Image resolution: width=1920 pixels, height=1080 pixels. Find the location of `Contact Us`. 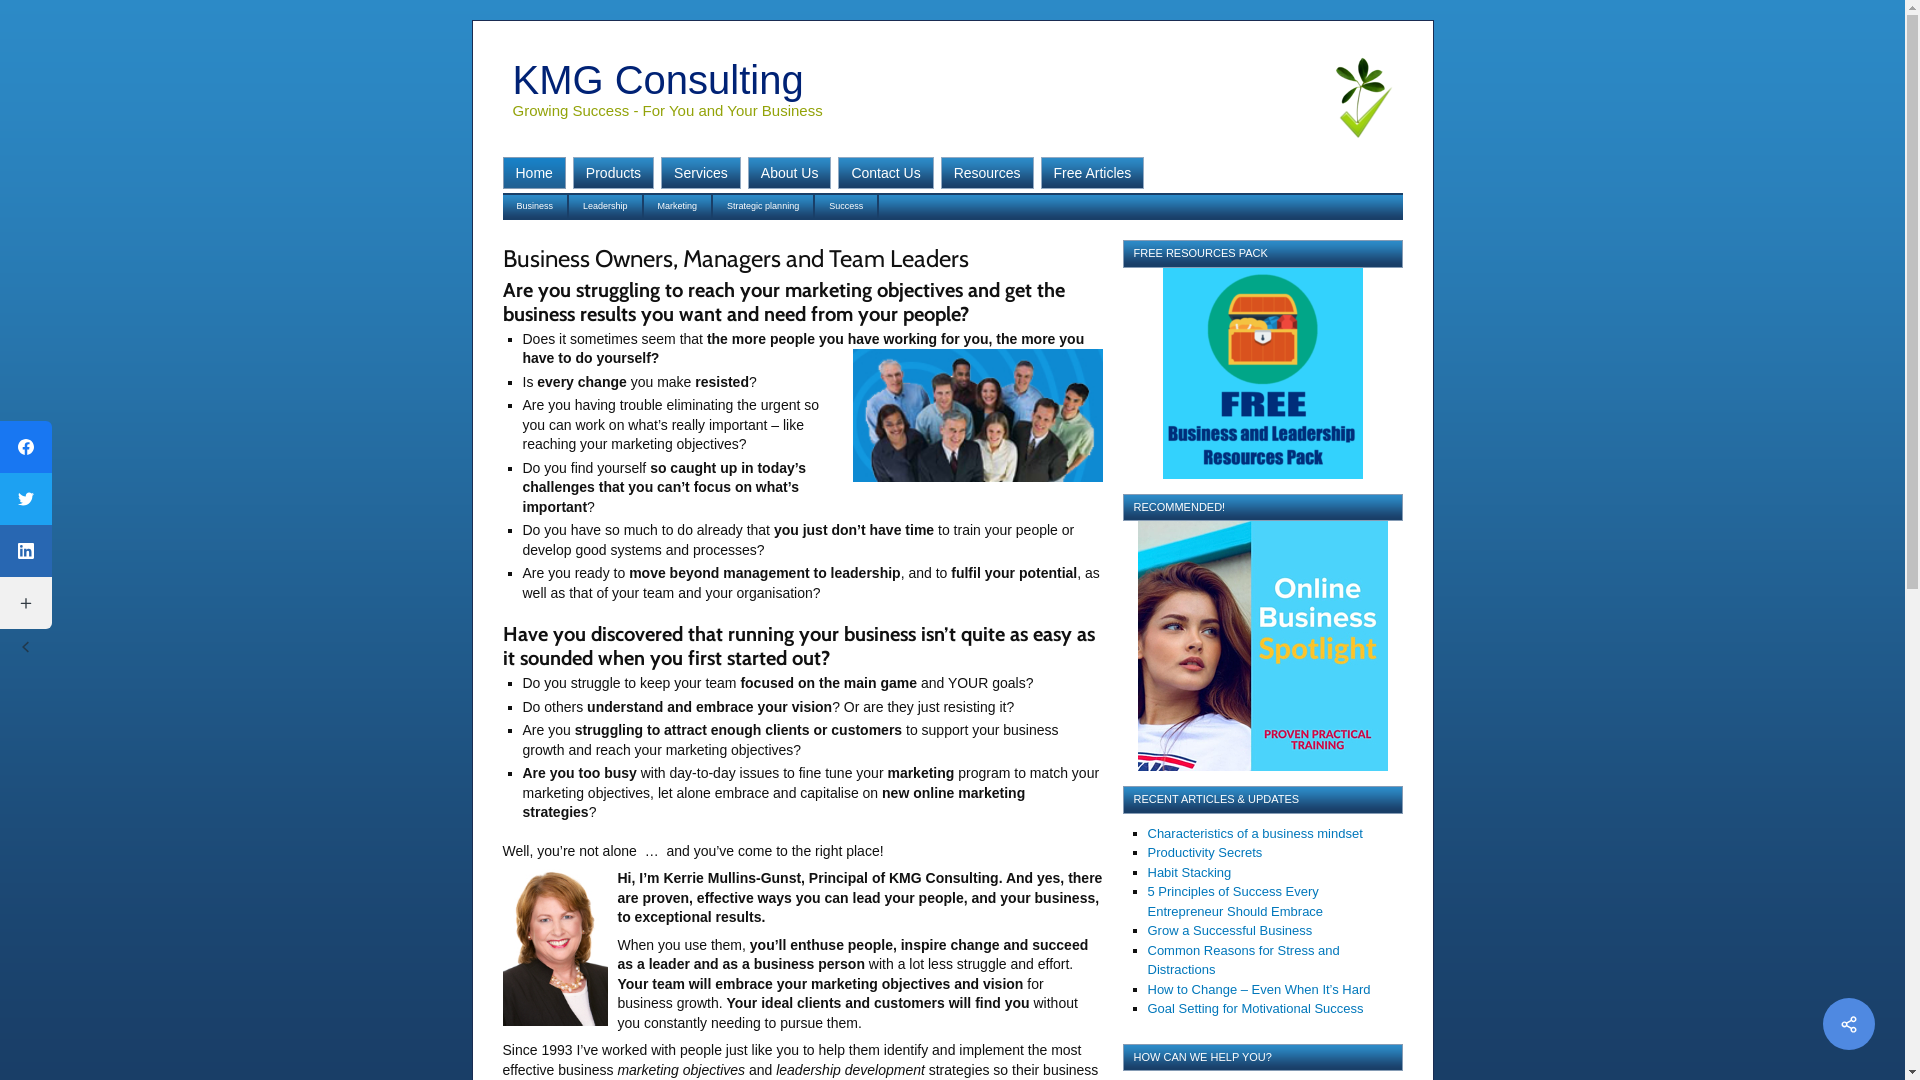

Contact Us is located at coordinates (886, 173).